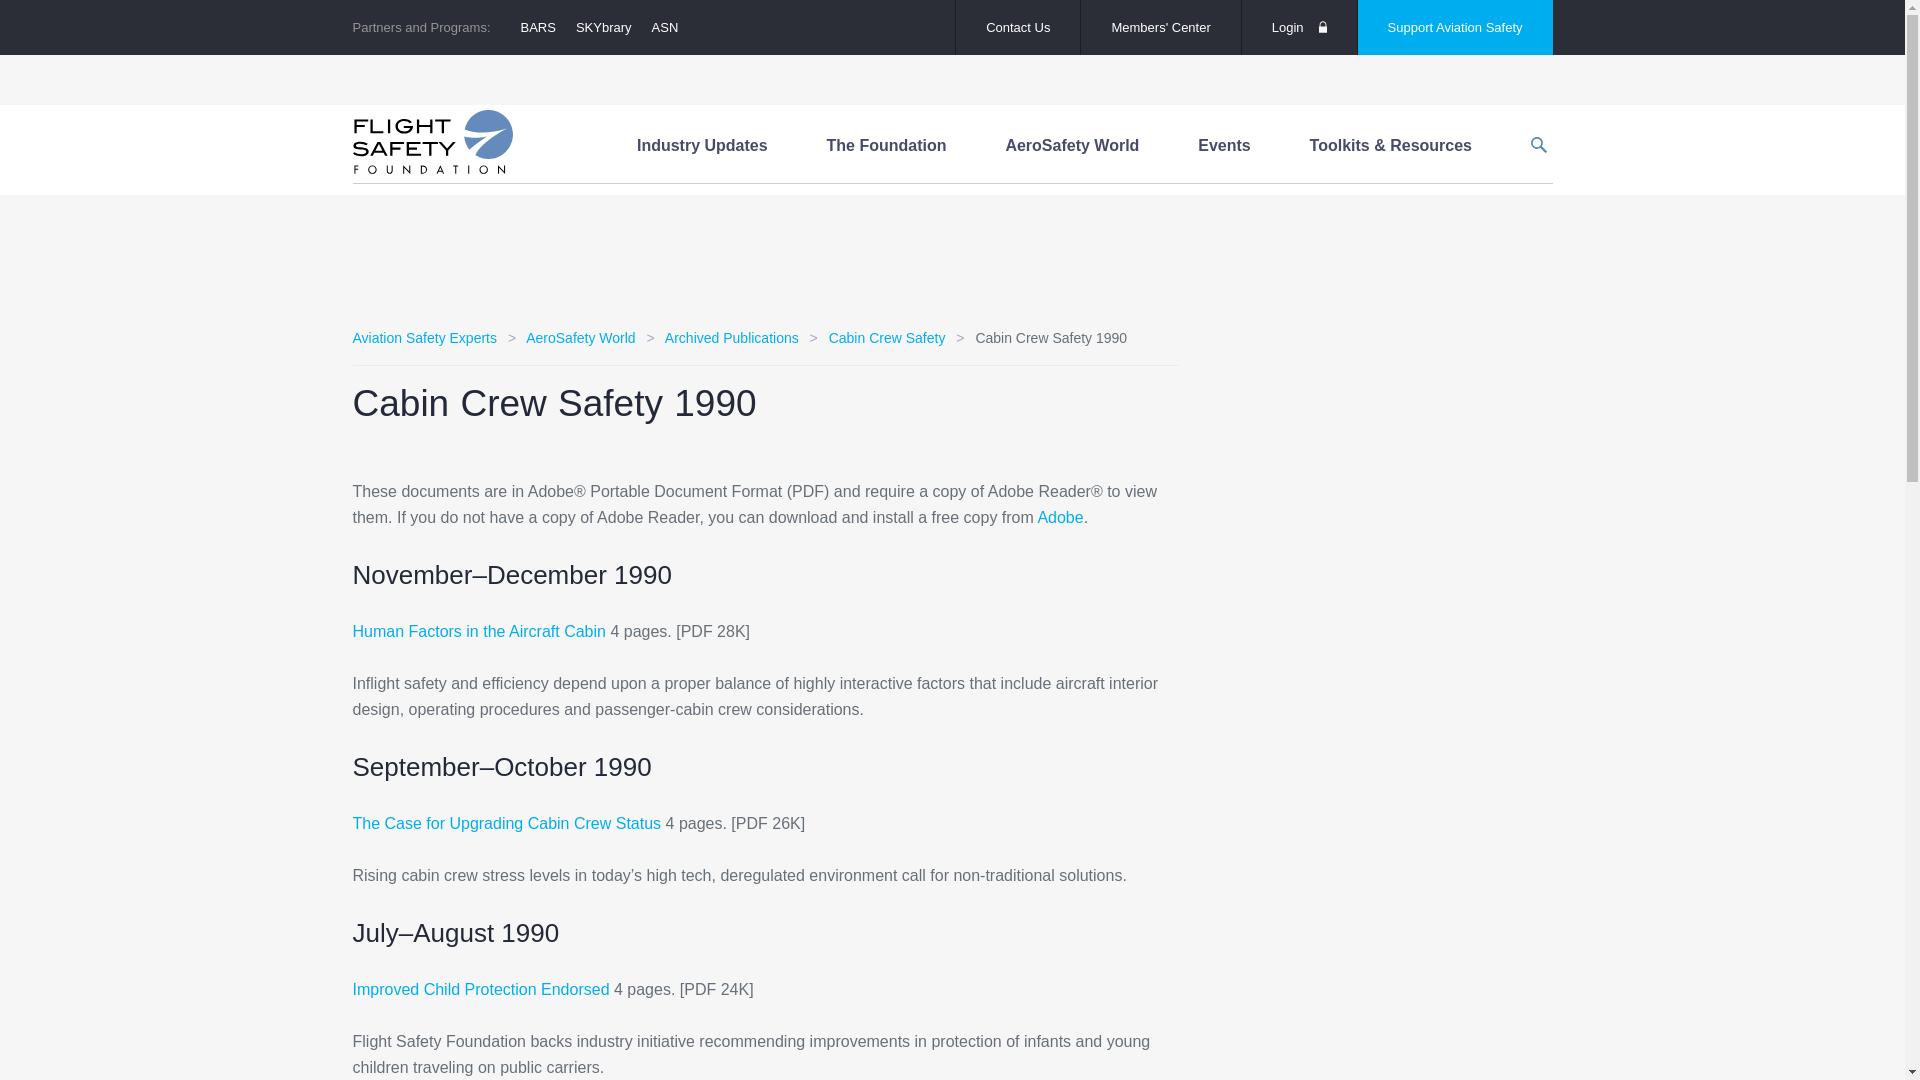 This screenshot has height=1080, width=1920. What do you see at coordinates (665, 27) in the screenshot?
I see `ASN` at bounding box center [665, 27].